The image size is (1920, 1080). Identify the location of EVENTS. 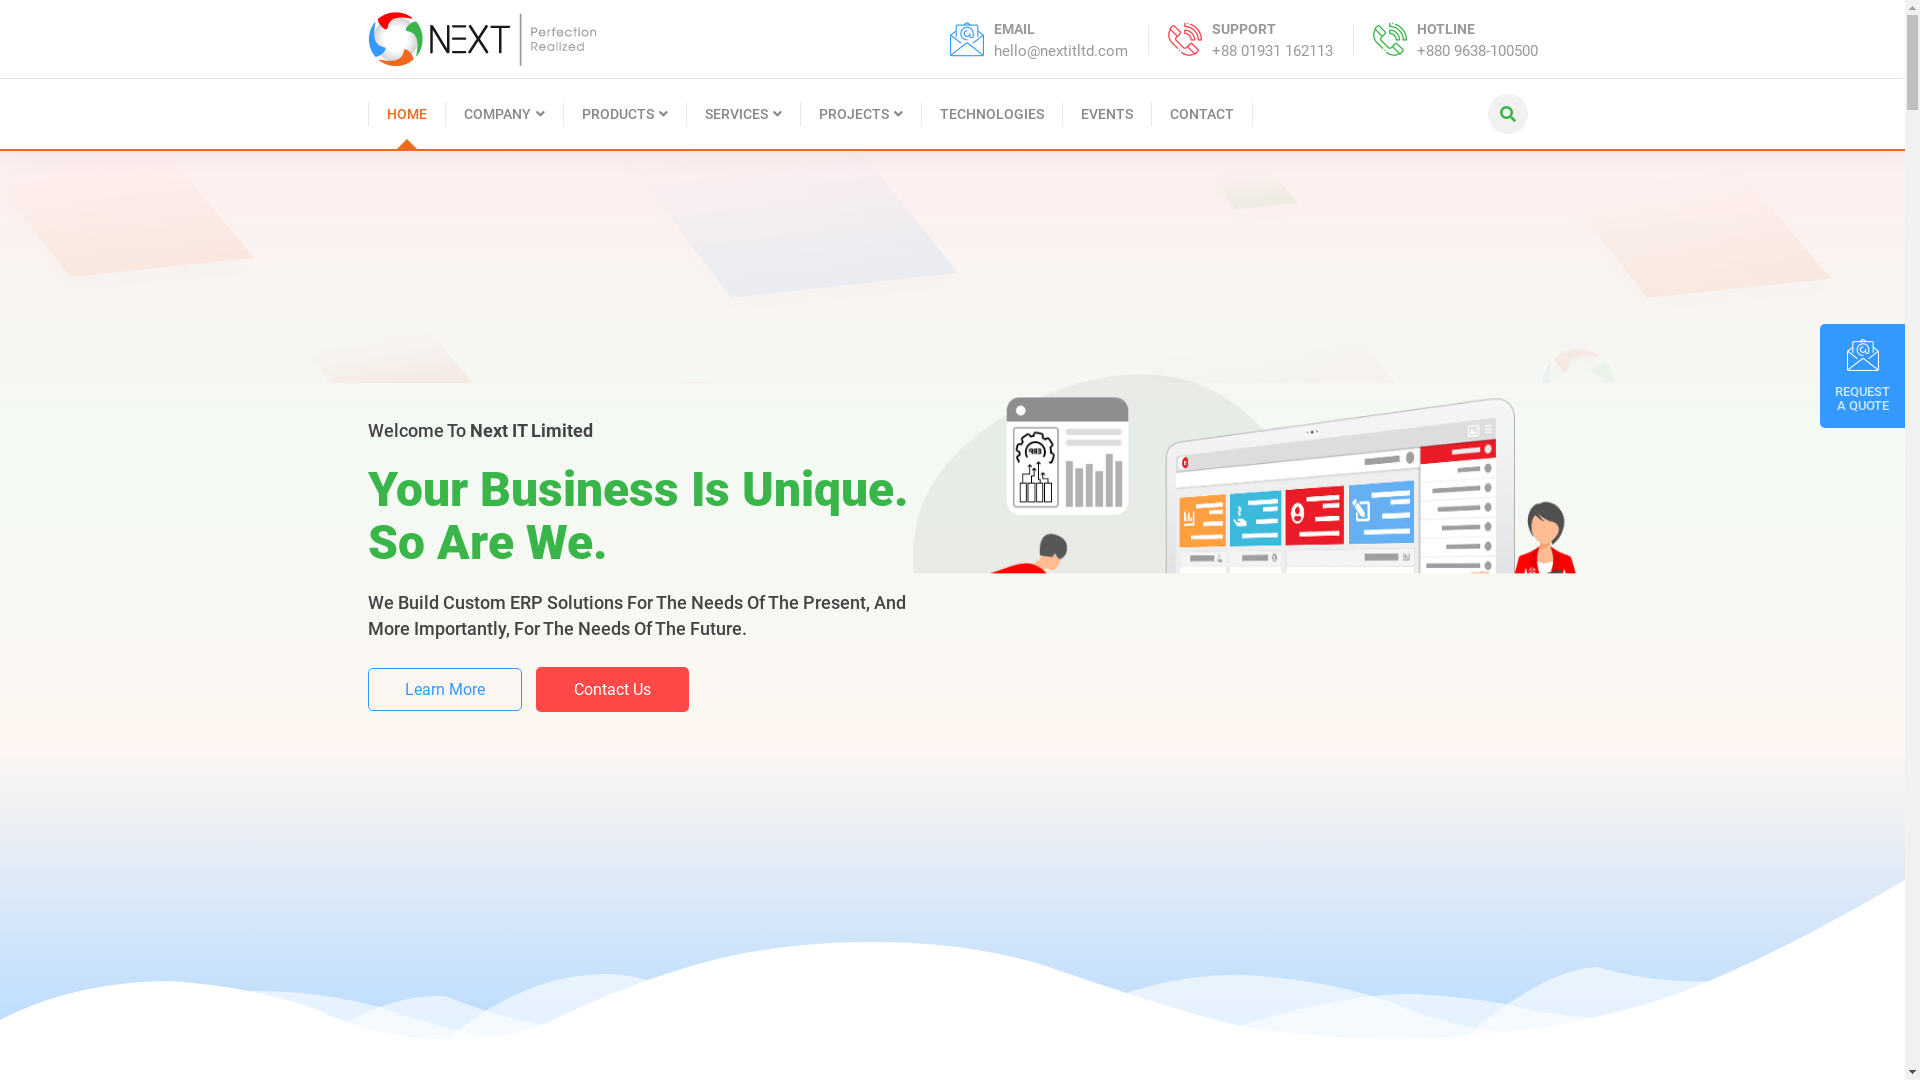
(1106, 114).